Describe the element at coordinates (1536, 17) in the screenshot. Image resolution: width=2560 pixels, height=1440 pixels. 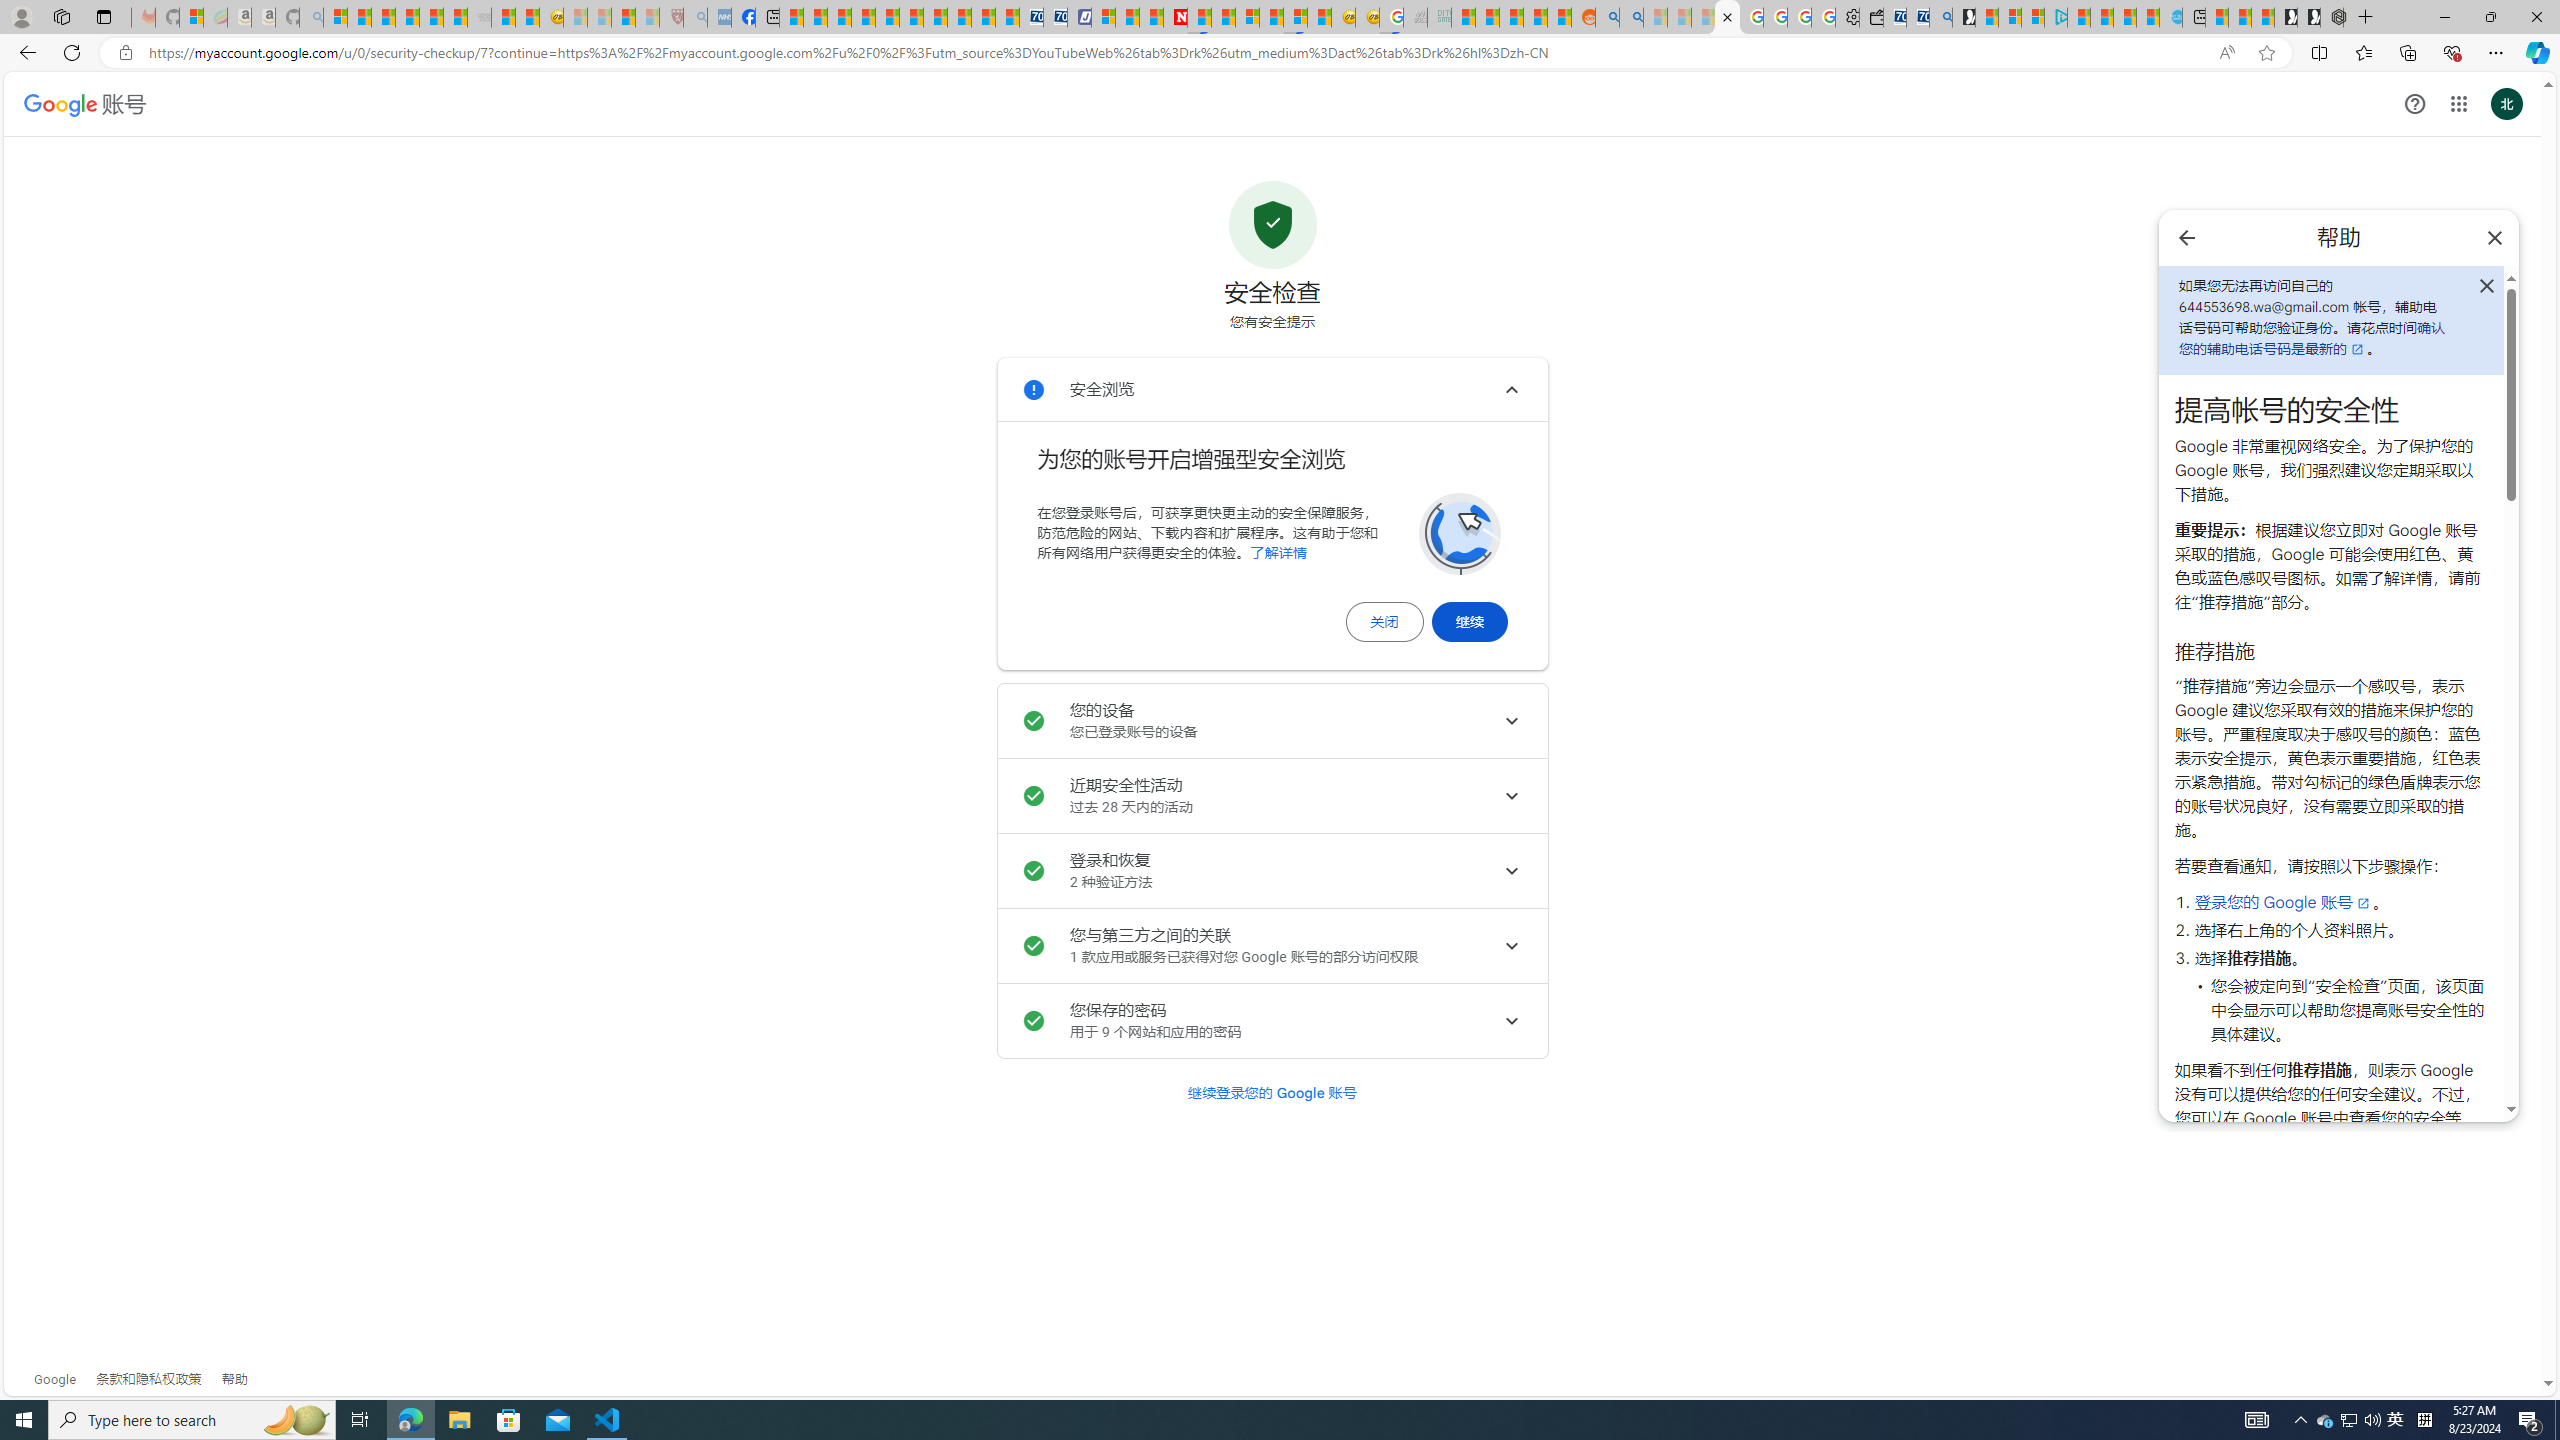
I see `Student Loan Update: Forgiveness Program Ends This Month` at that location.